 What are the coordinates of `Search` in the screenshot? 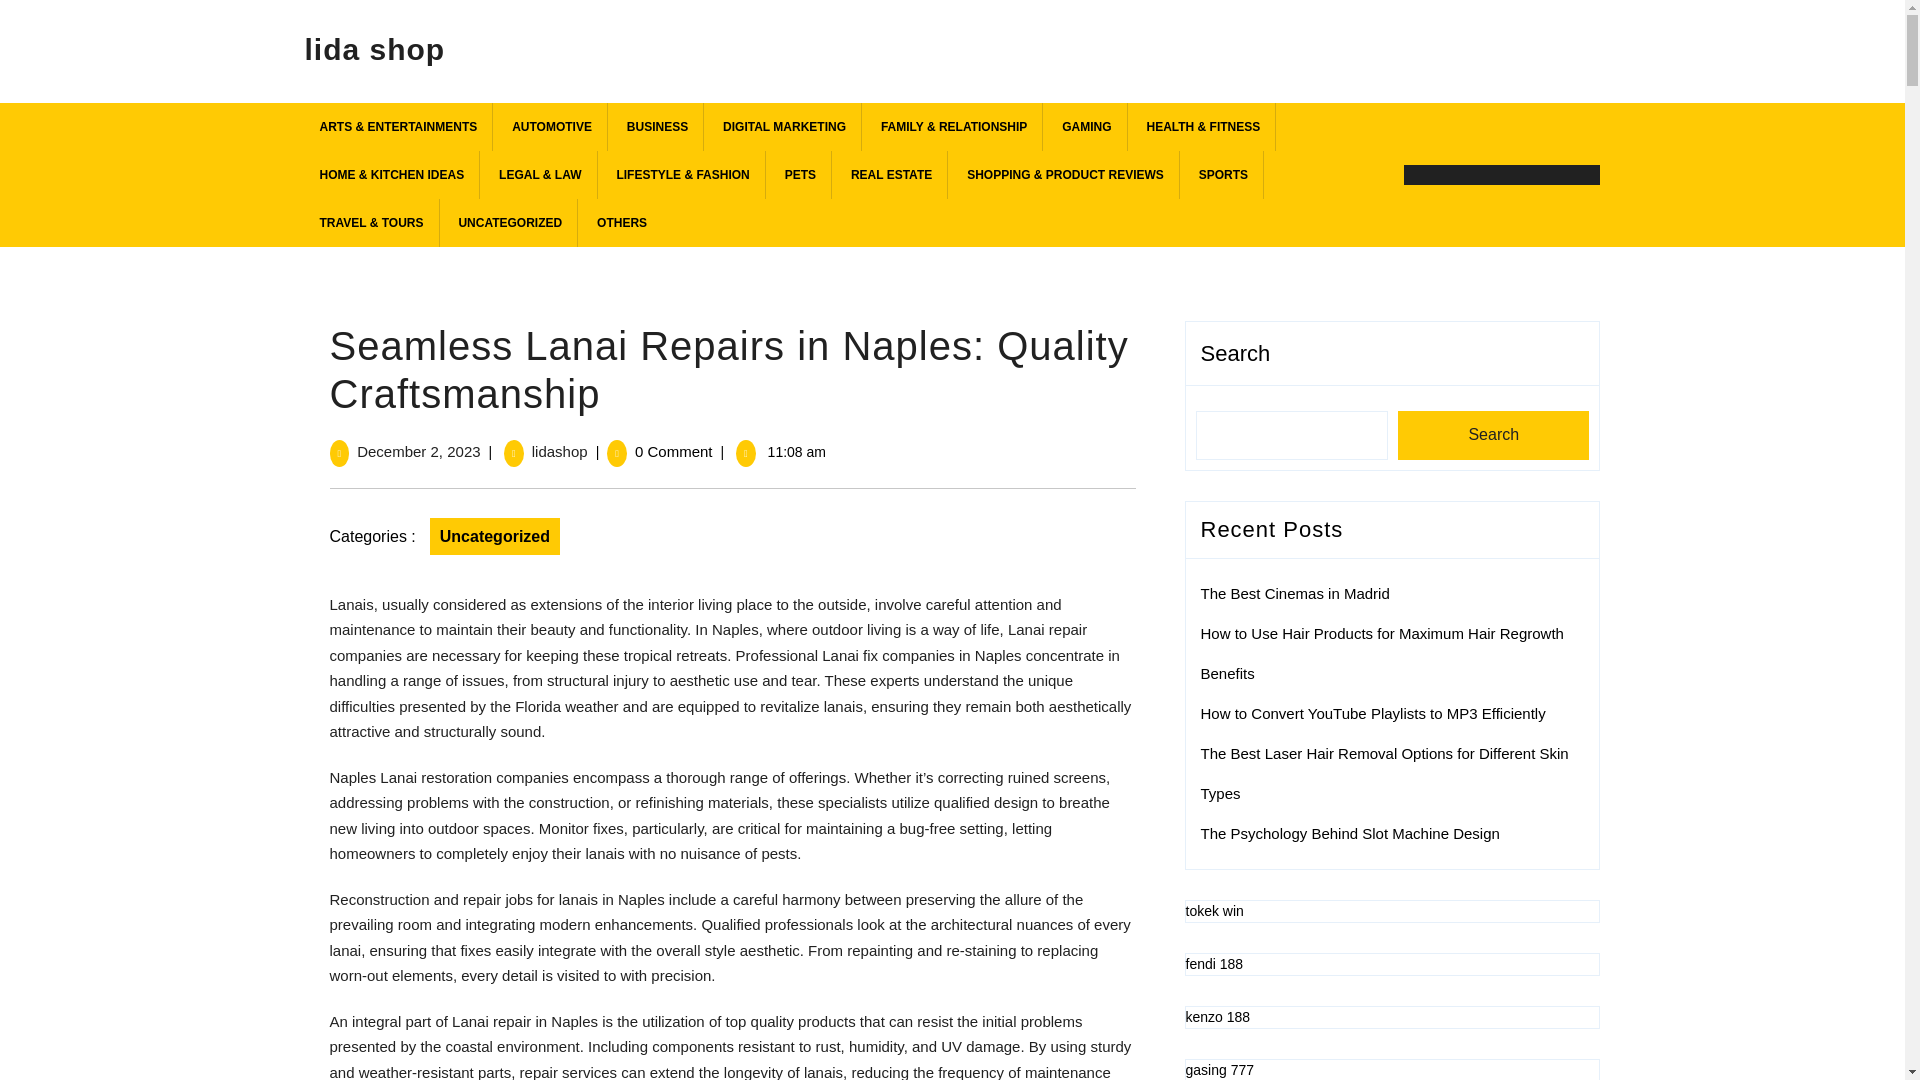 It's located at (1493, 436).